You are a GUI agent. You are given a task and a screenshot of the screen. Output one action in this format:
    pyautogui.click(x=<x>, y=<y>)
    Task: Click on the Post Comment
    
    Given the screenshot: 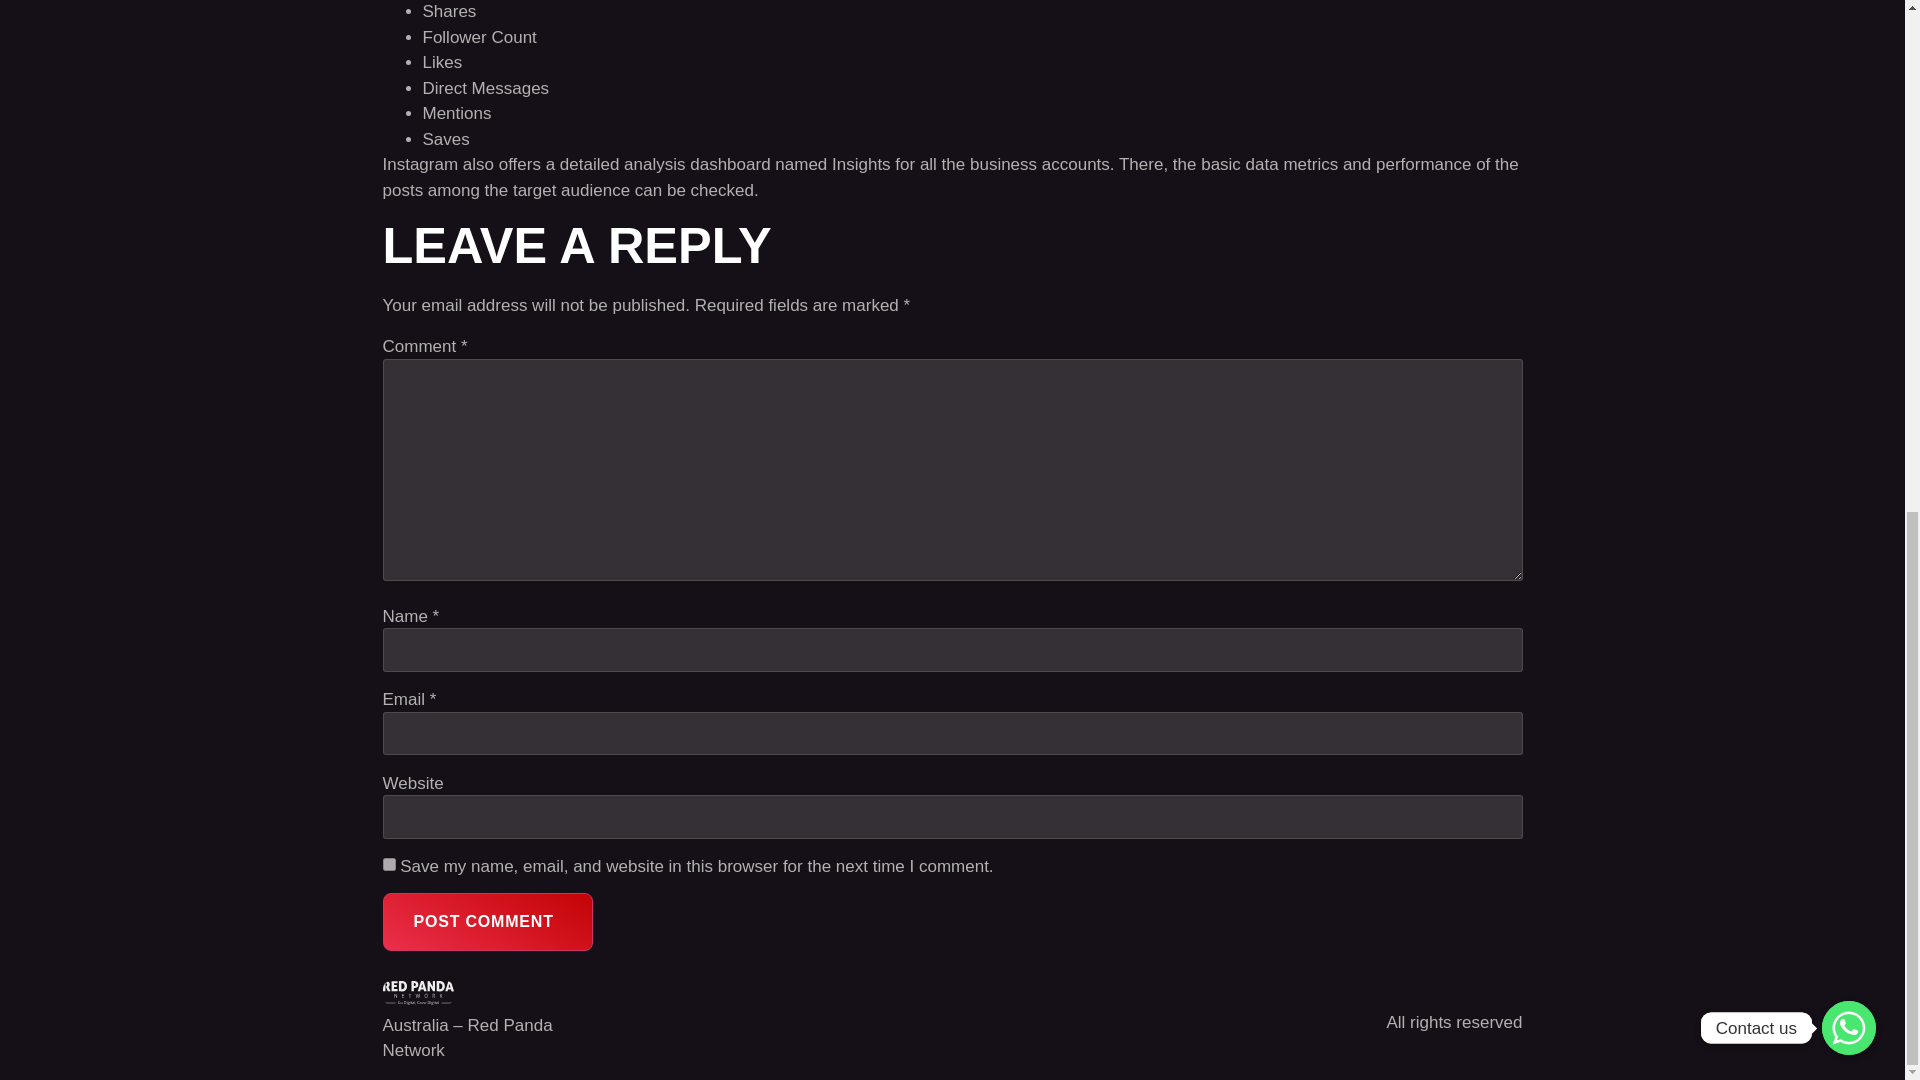 What is the action you would take?
    pyautogui.click(x=486, y=922)
    